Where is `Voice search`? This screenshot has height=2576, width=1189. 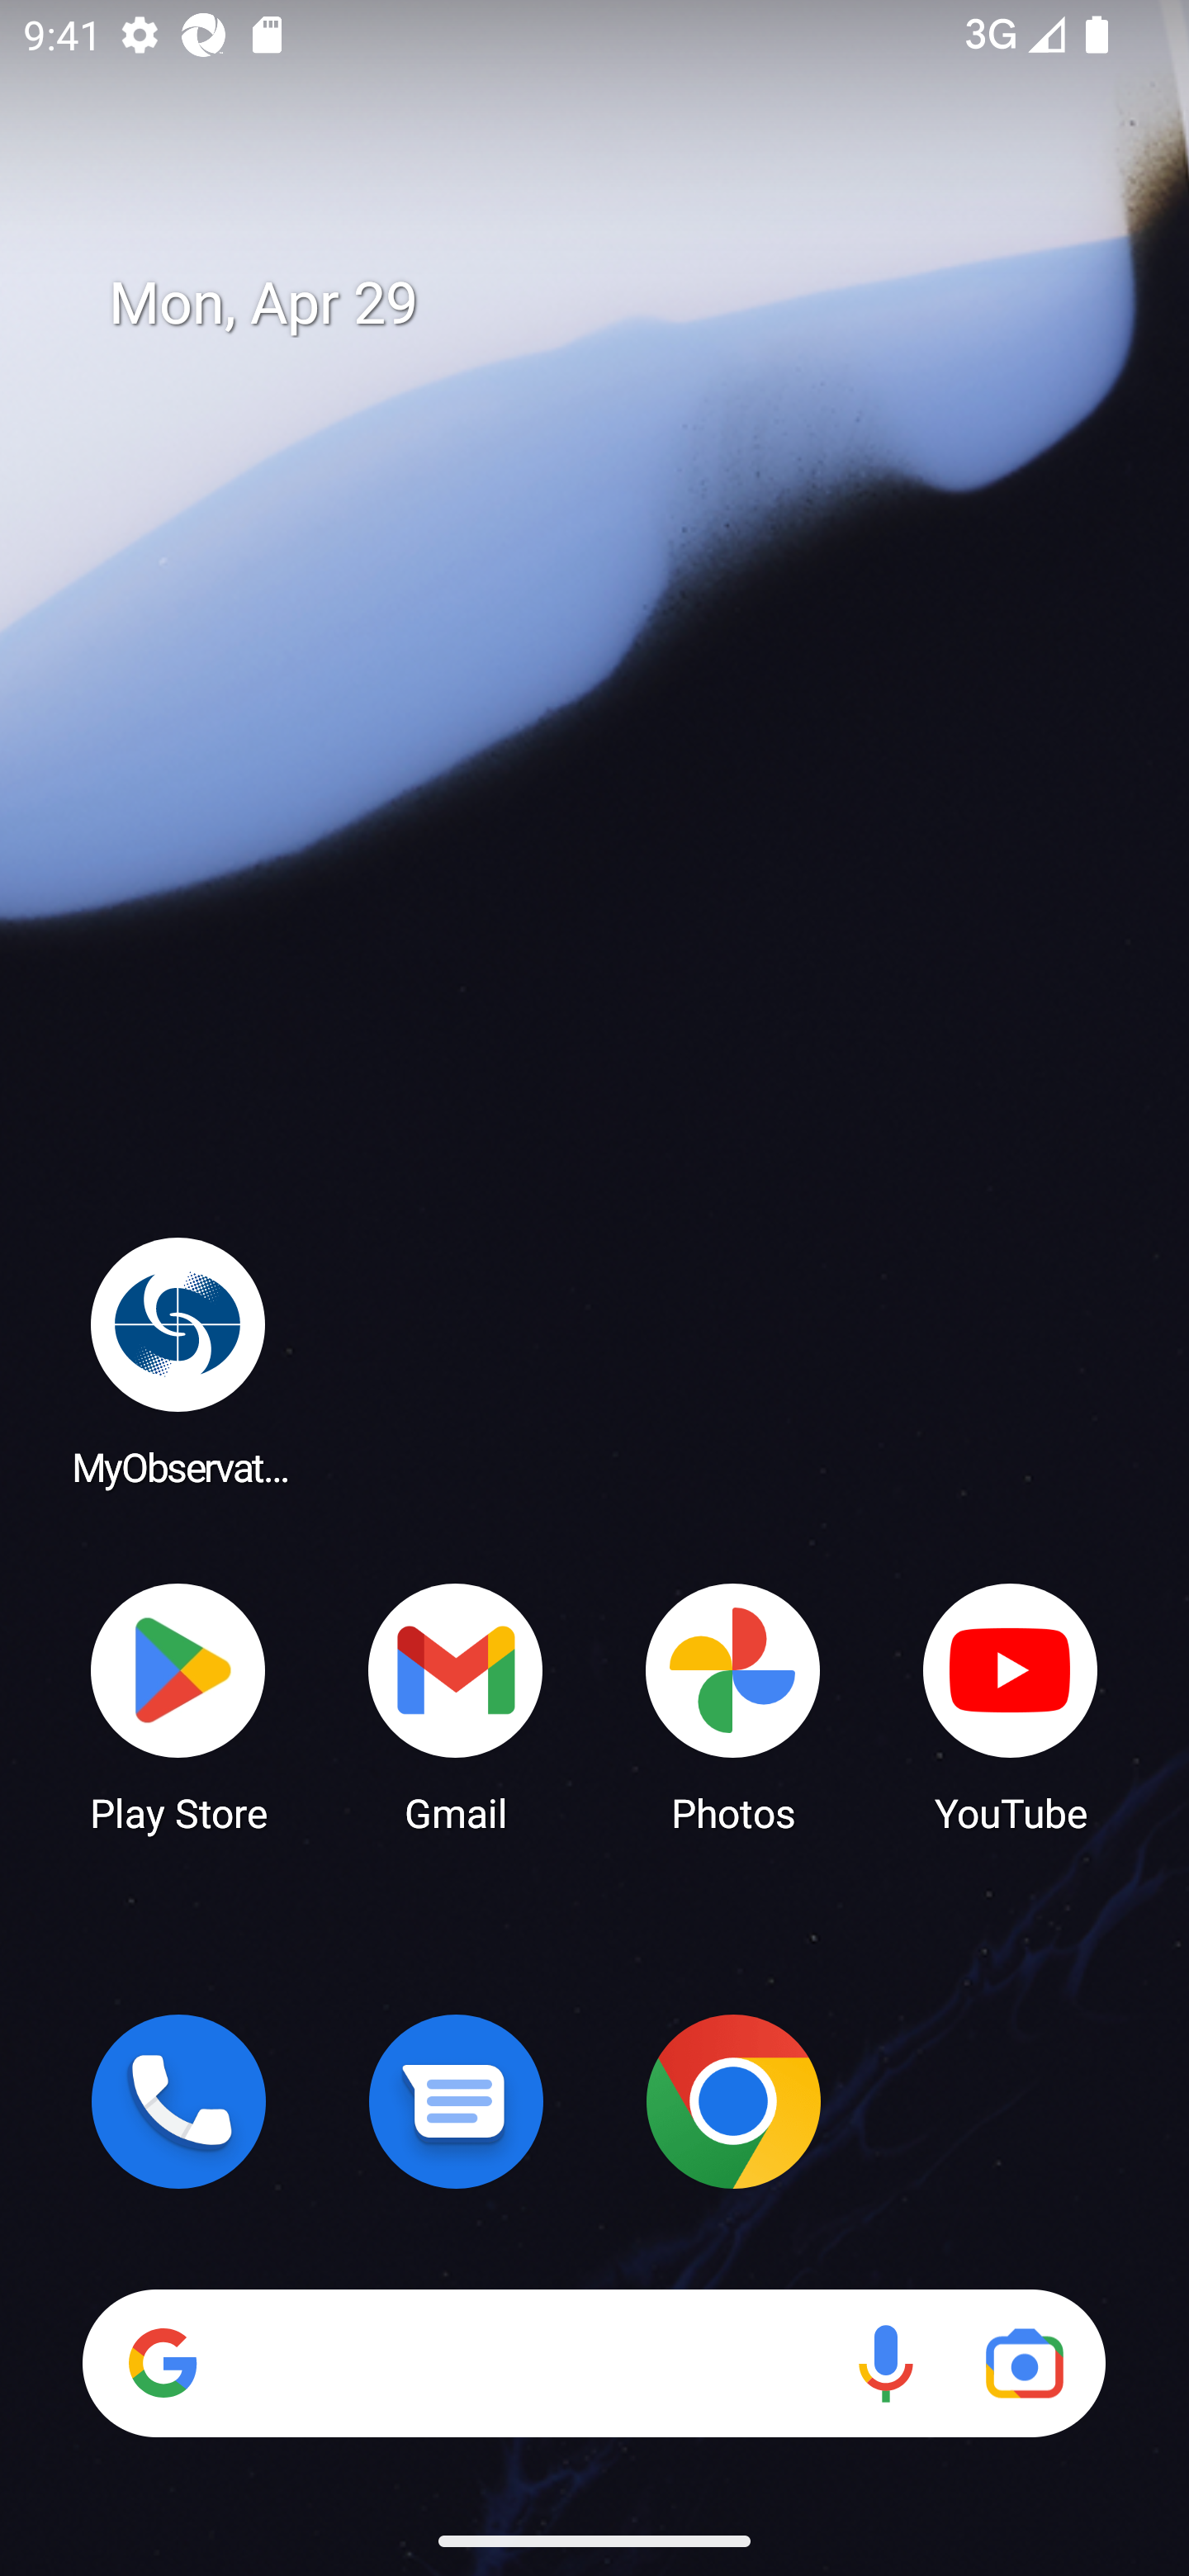
Voice search is located at coordinates (885, 2363).